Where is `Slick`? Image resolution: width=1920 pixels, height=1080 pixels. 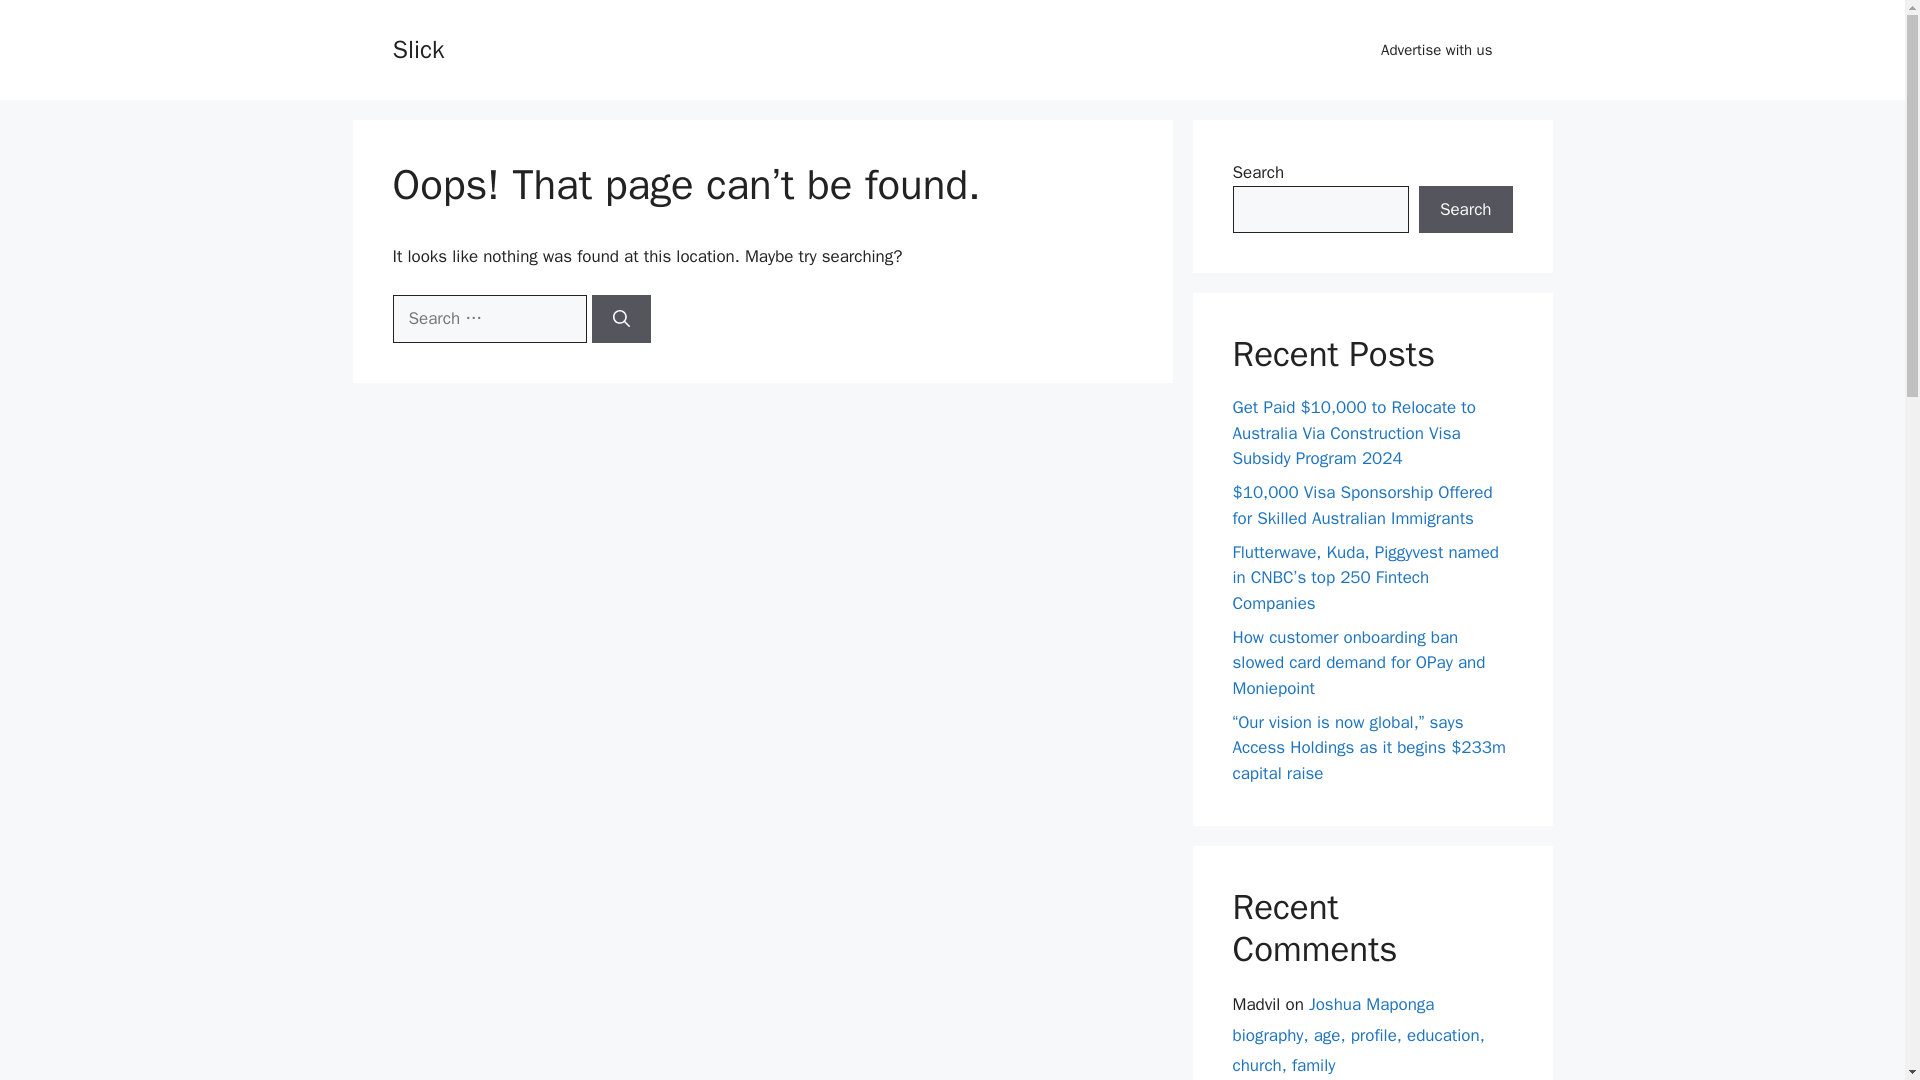 Slick is located at coordinates (417, 48).